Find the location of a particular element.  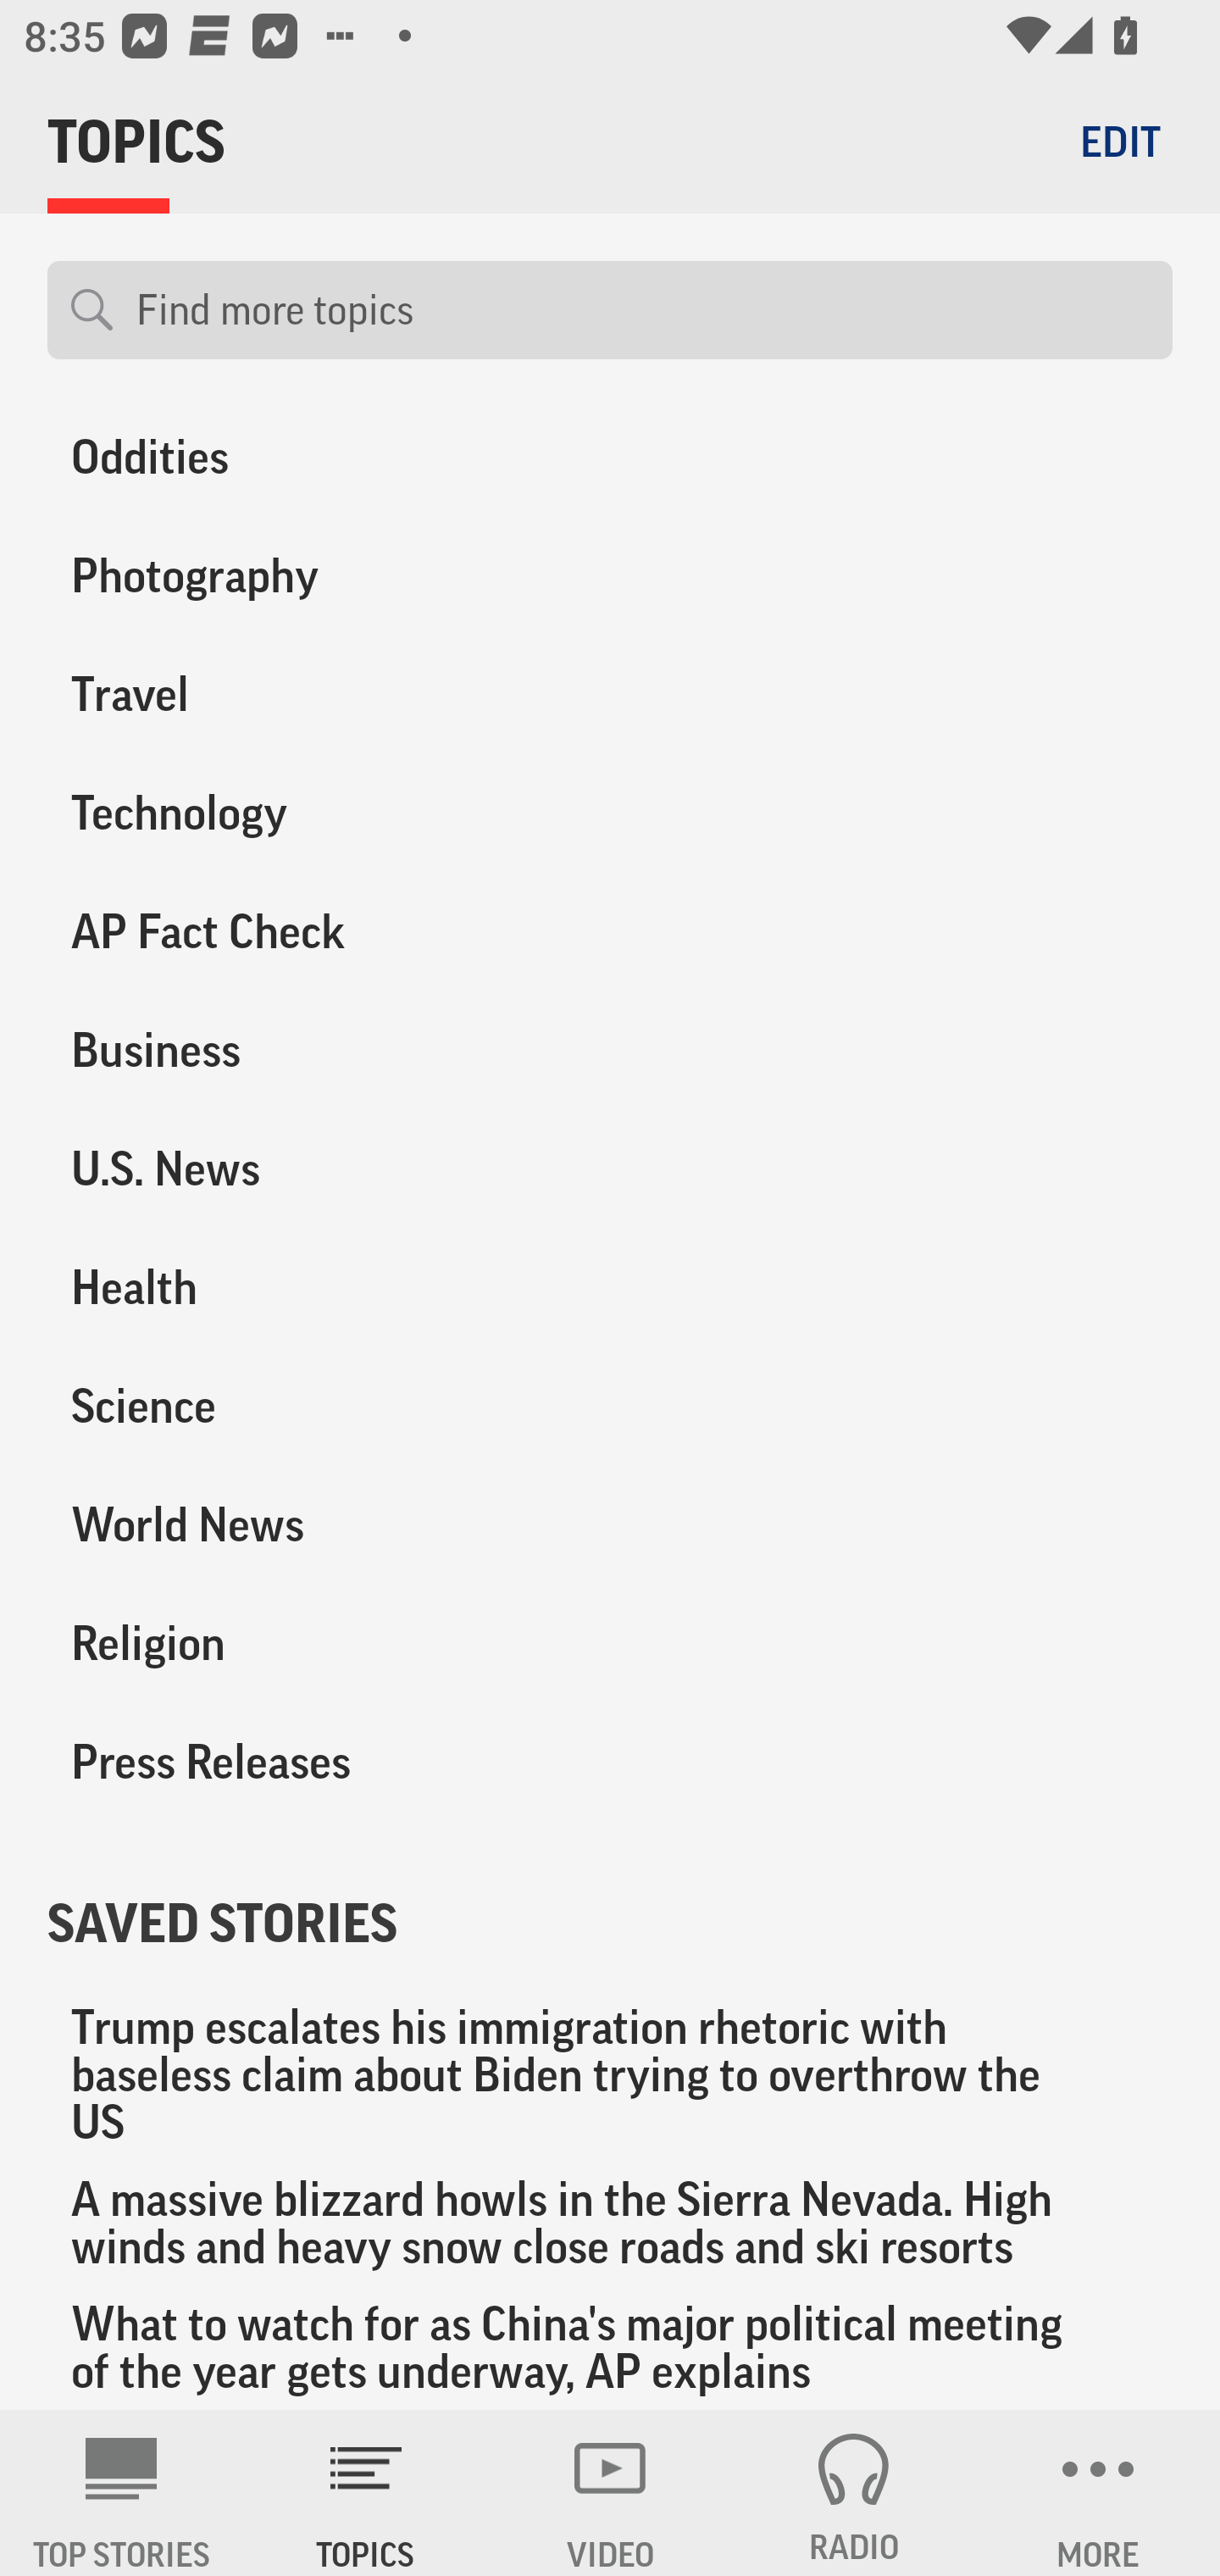

World News is located at coordinates (305, 1524).